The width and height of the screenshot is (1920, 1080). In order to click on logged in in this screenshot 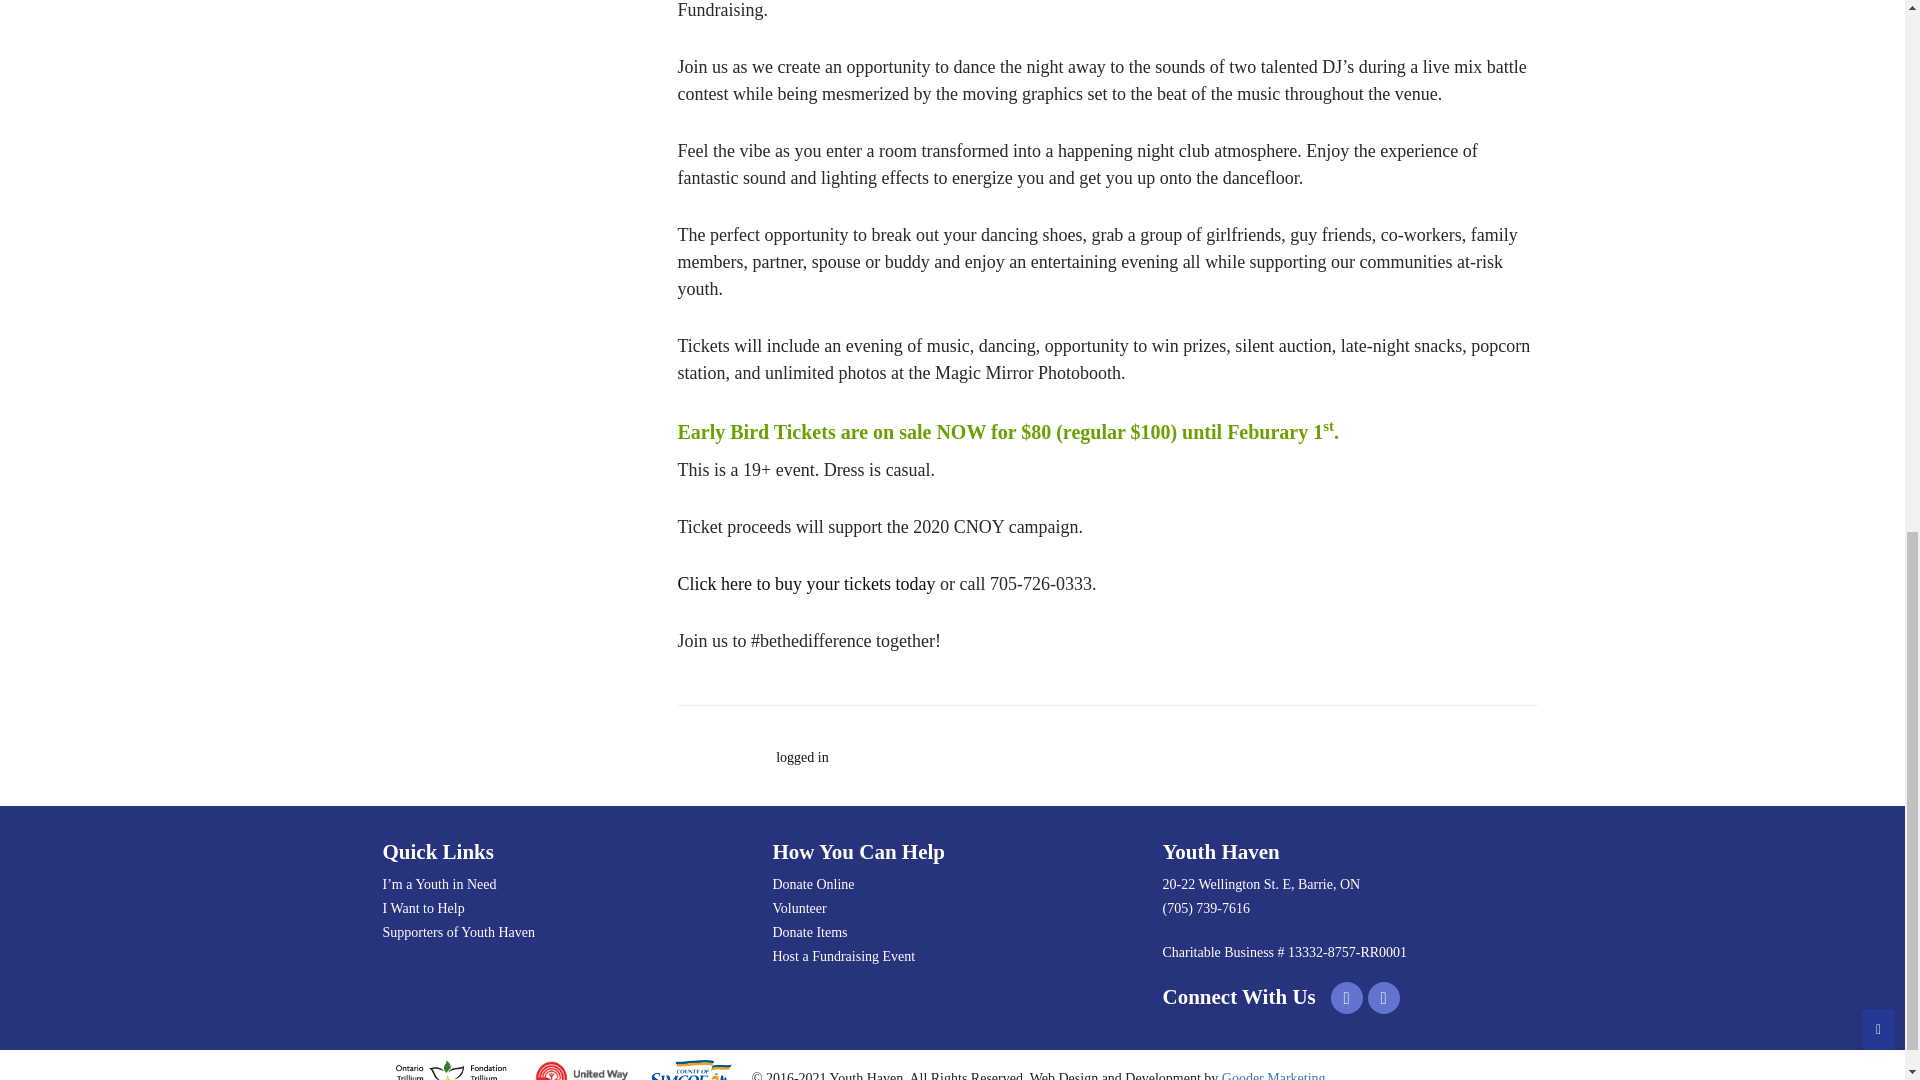, I will do `click(802, 756)`.